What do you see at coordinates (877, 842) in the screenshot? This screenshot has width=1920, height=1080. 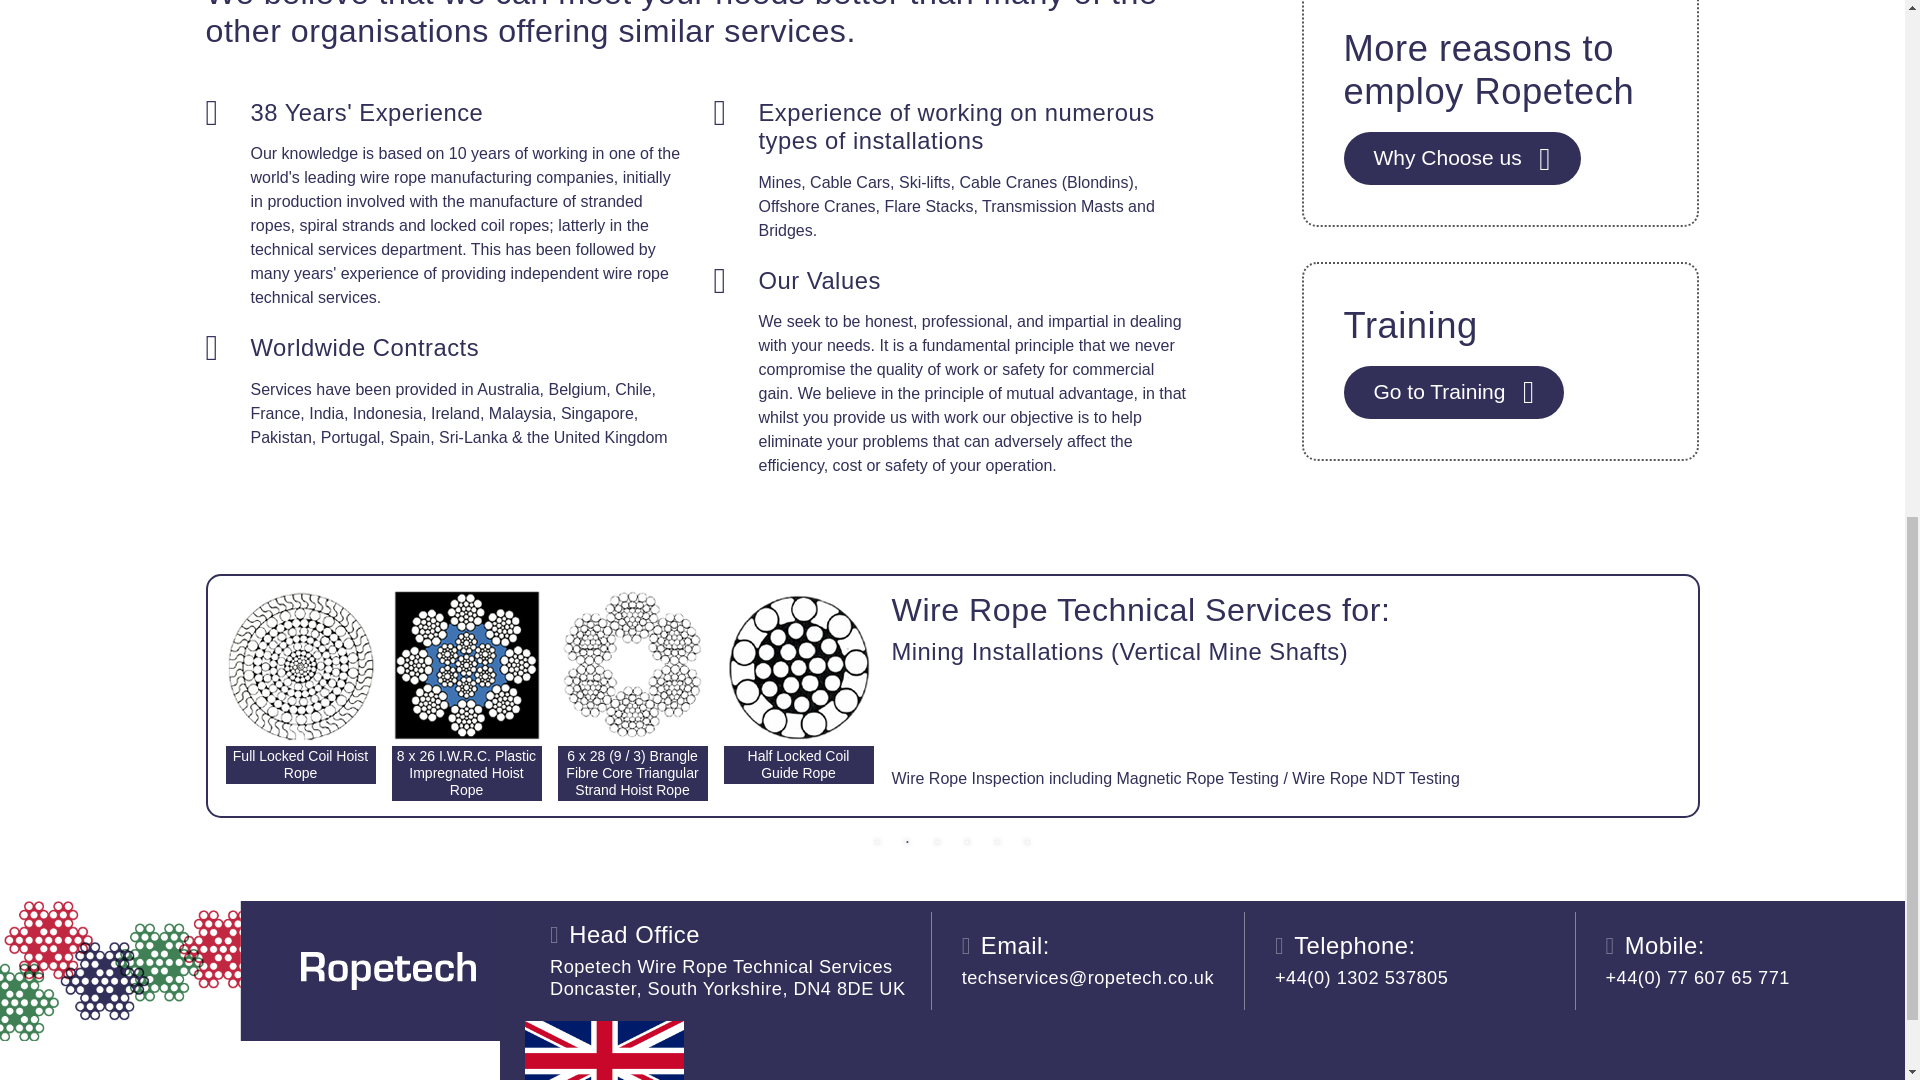 I see `1` at bounding box center [877, 842].